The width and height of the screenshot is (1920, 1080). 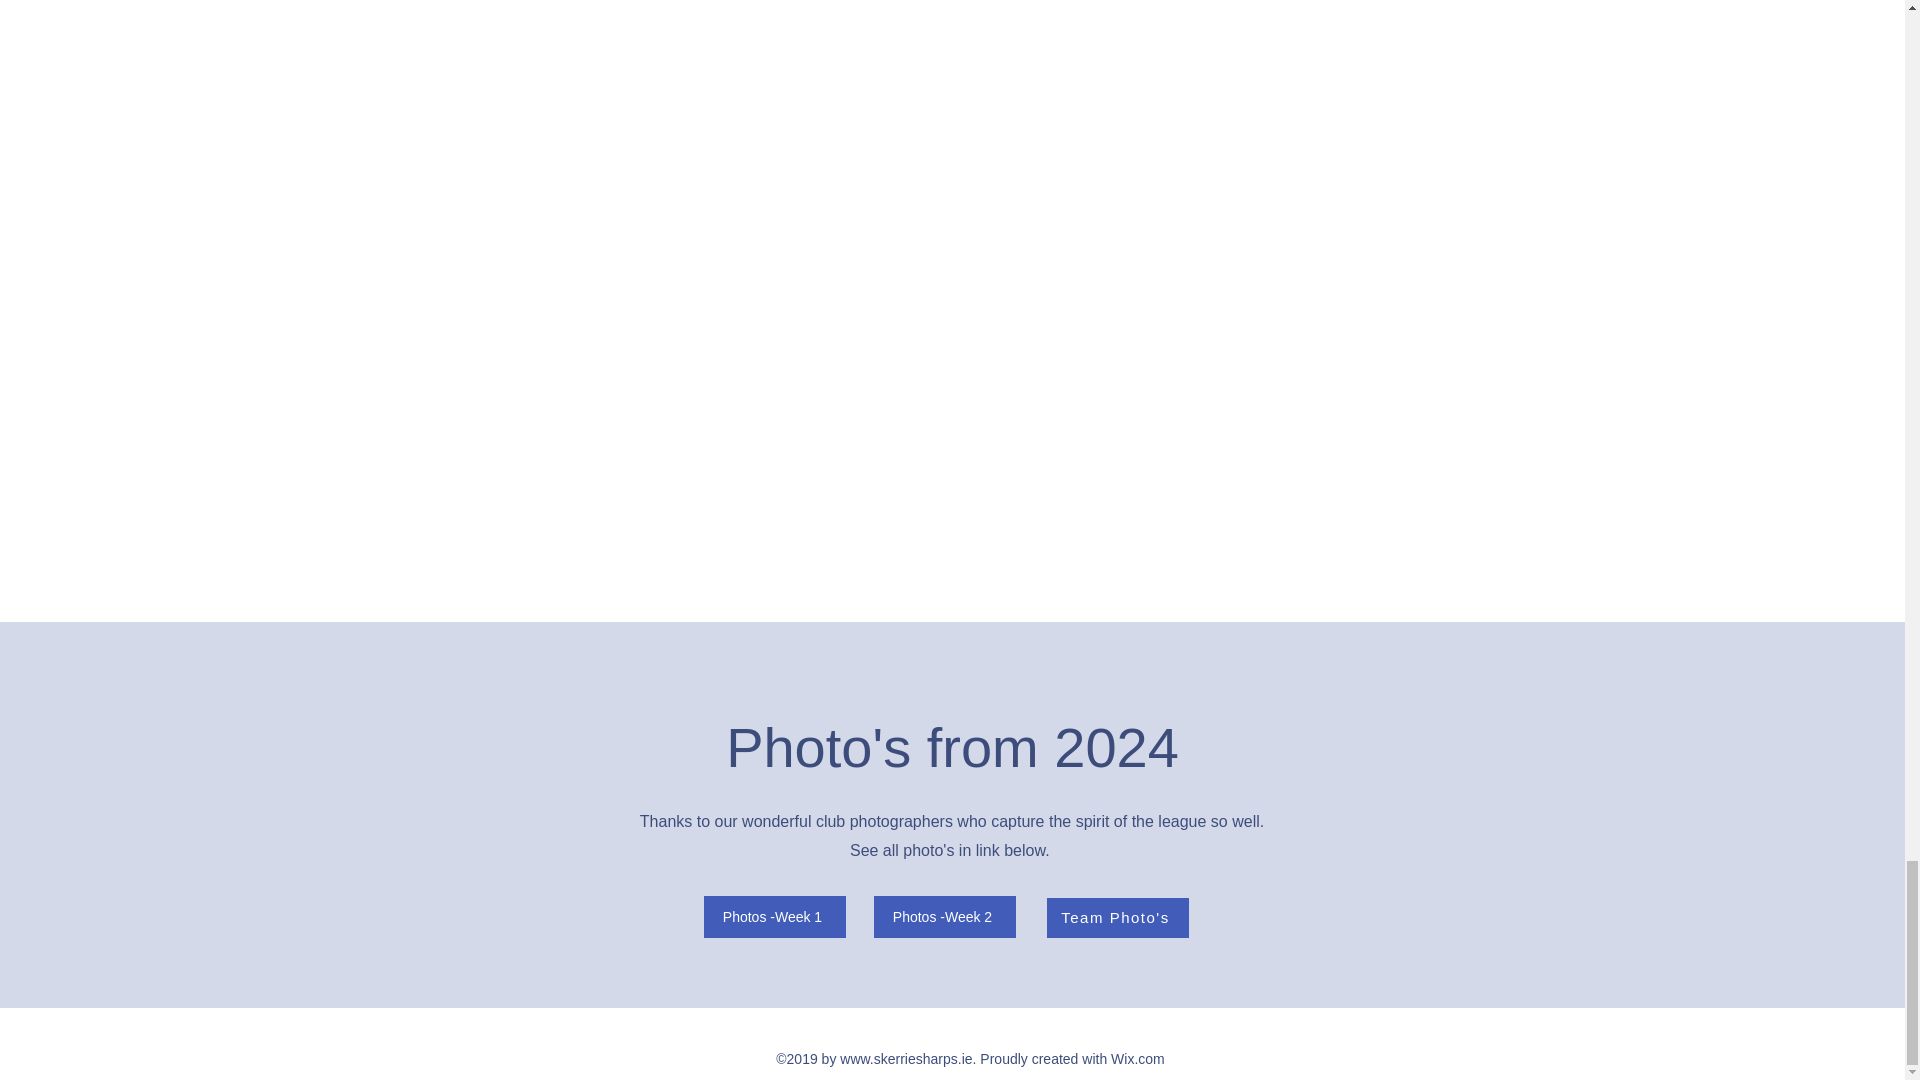 I want to click on www.skerriesharps.ie, so click(x=906, y=1058).